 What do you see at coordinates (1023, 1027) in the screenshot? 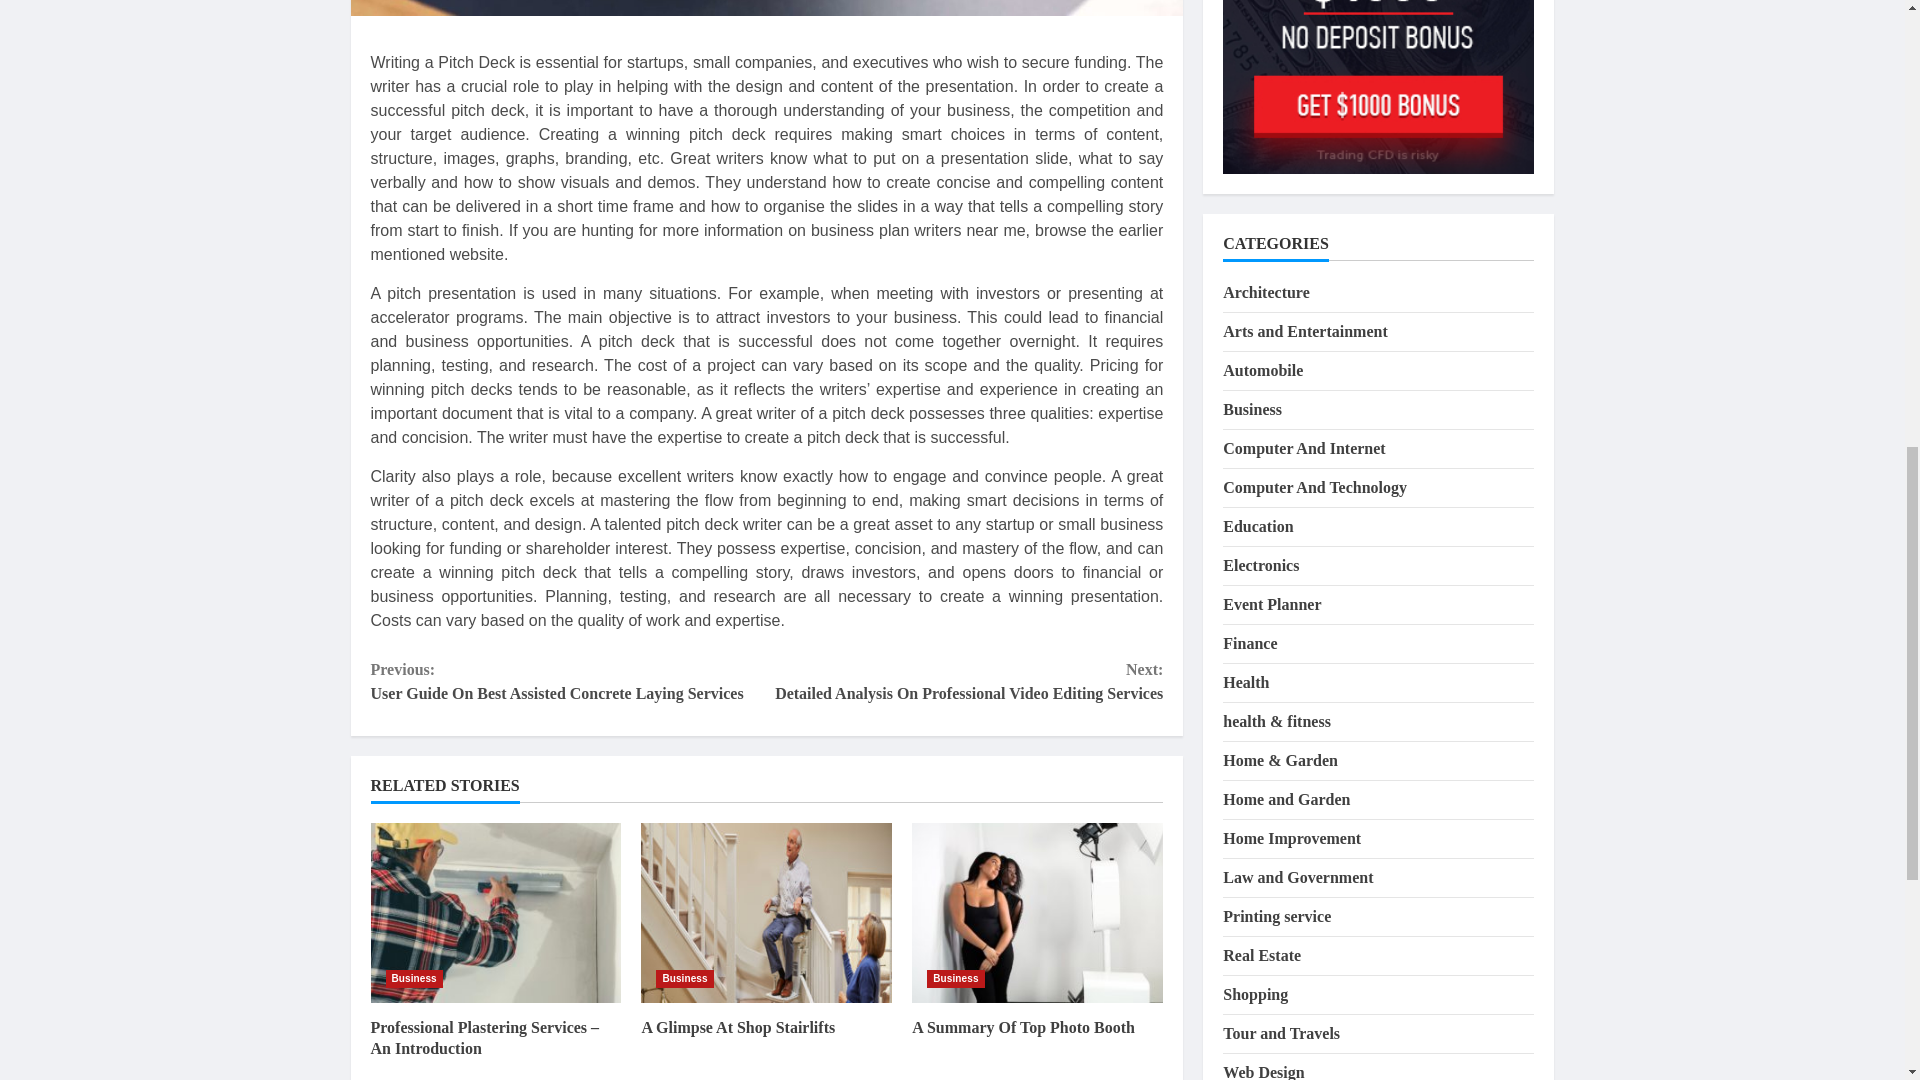
I see `A Summary Of Top Photo Booth` at bounding box center [1023, 1027].